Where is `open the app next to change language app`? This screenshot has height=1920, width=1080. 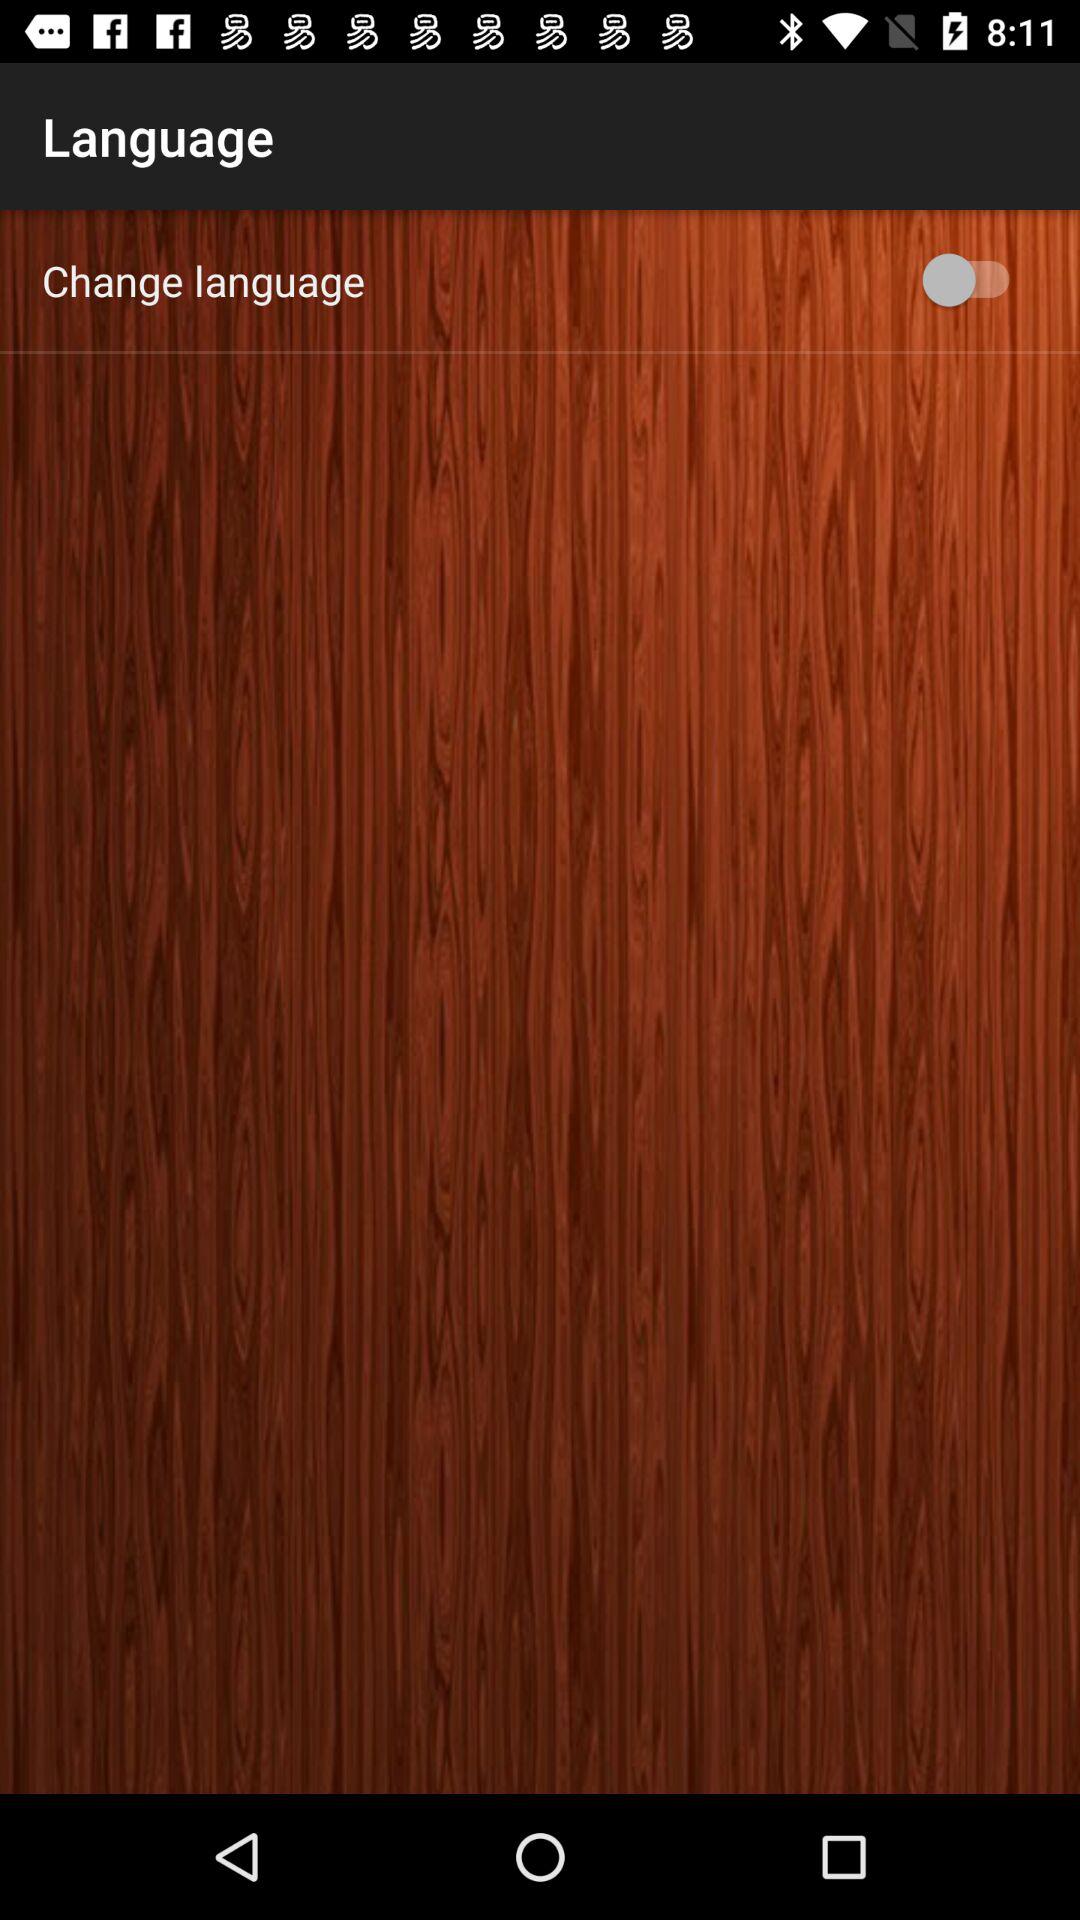
open the app next to change language app is located at coordinates (976, 280).